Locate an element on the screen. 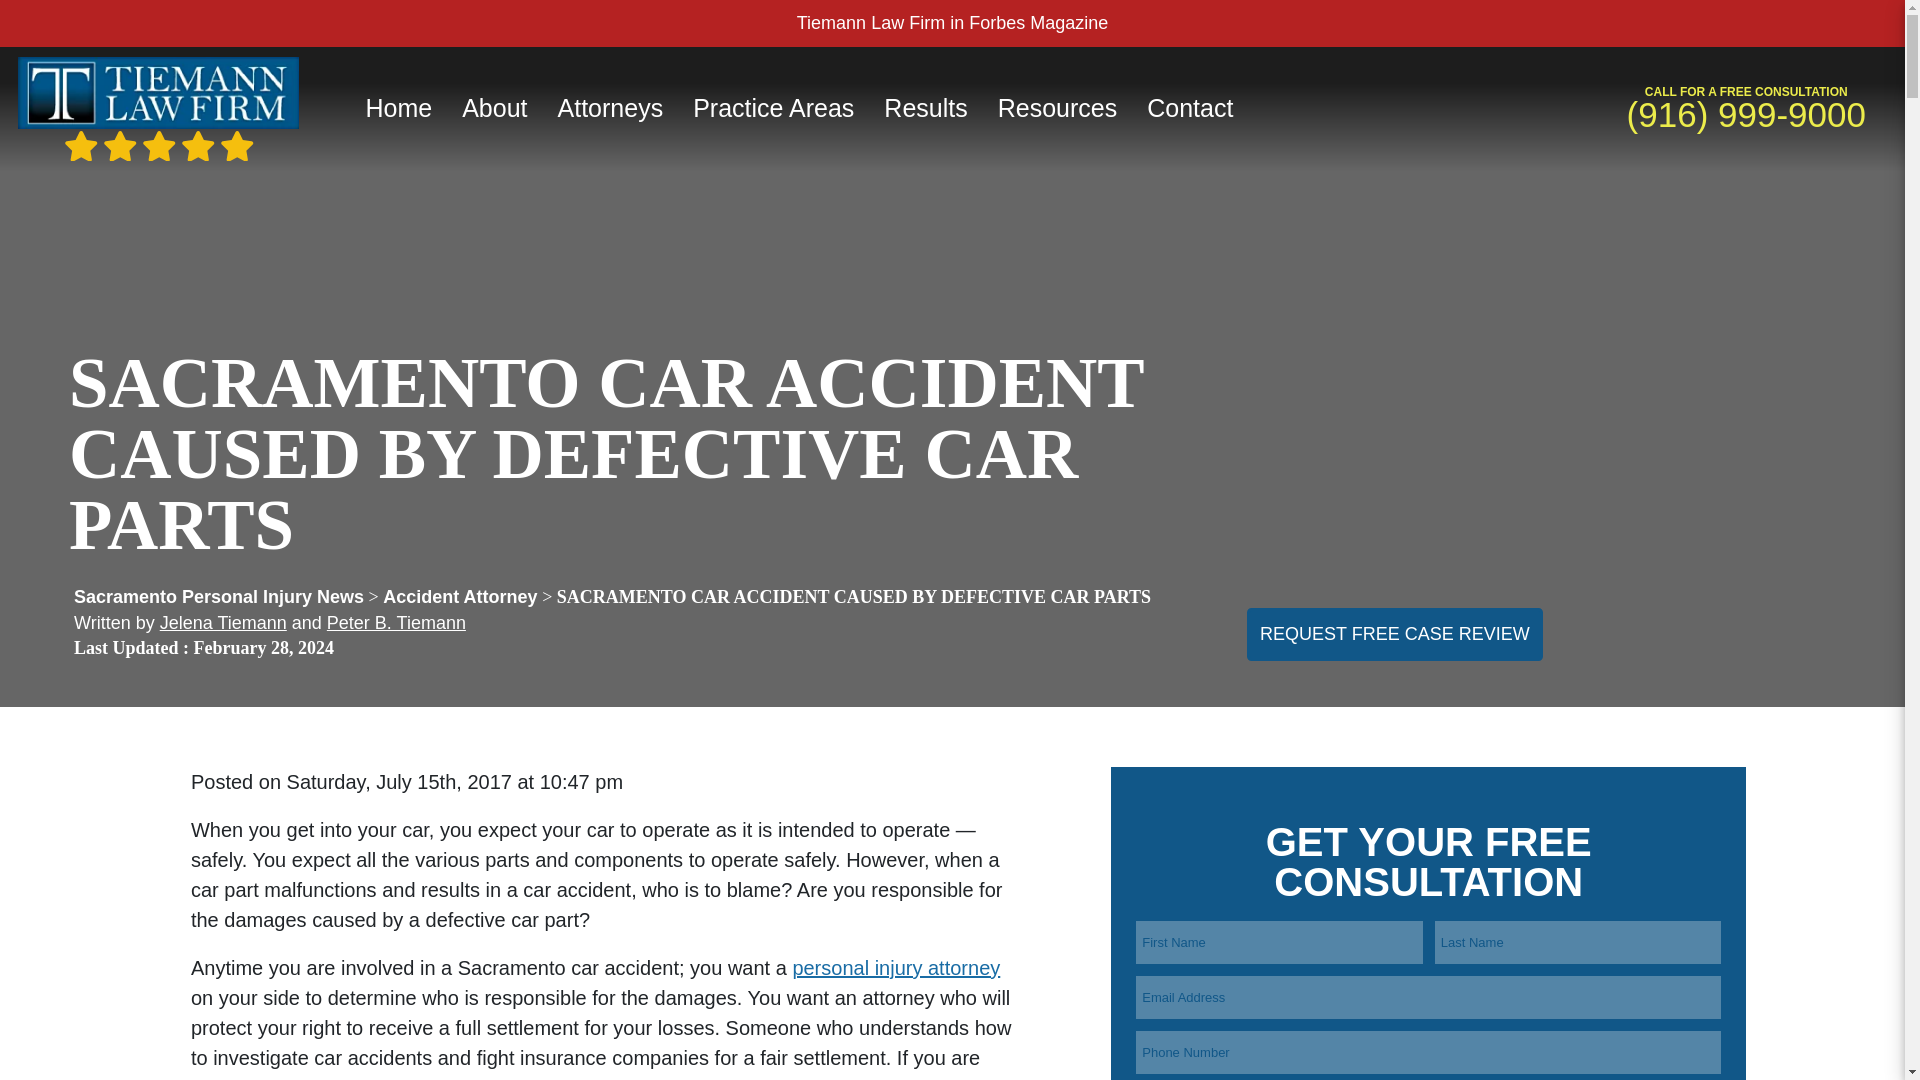 This screenshot has width=1920, height=1080. Attorneys is located at coordinates (611, 108).